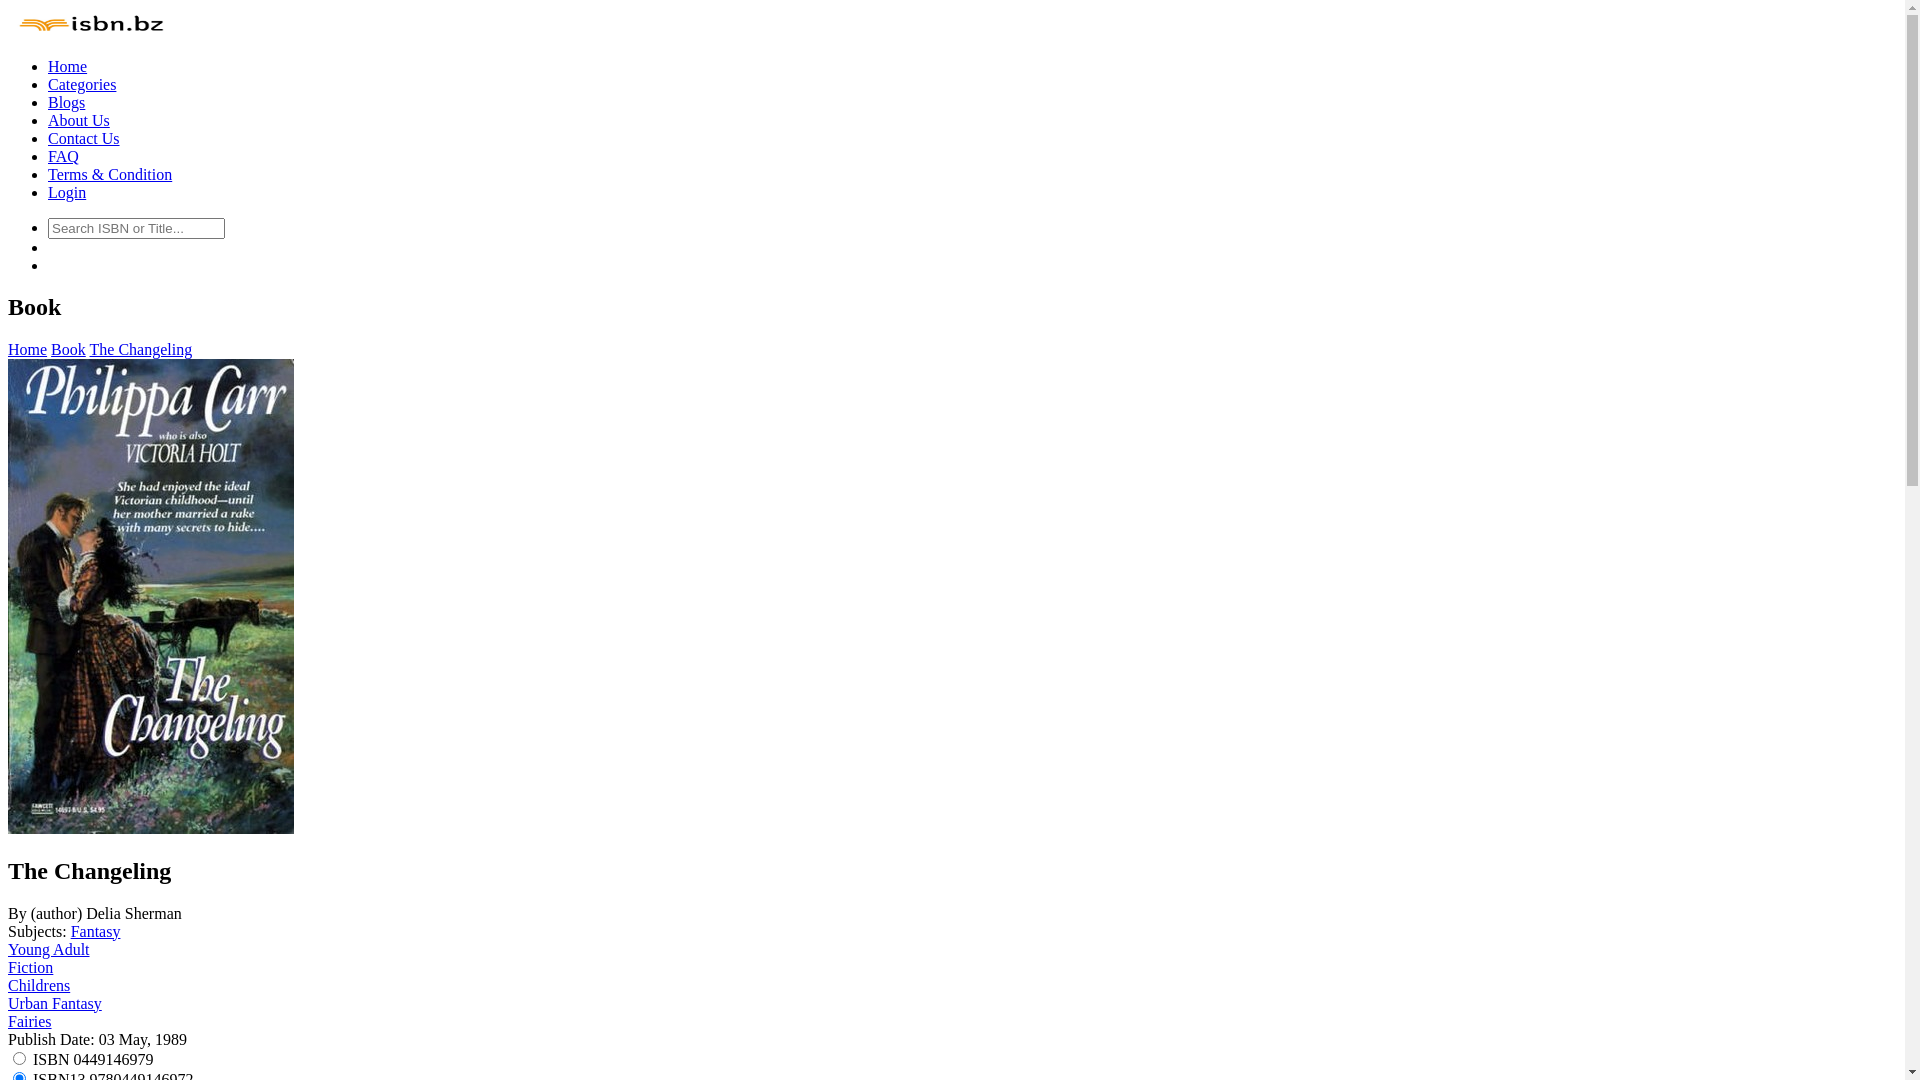  I want to click on Fantasy, so click(96, 932).